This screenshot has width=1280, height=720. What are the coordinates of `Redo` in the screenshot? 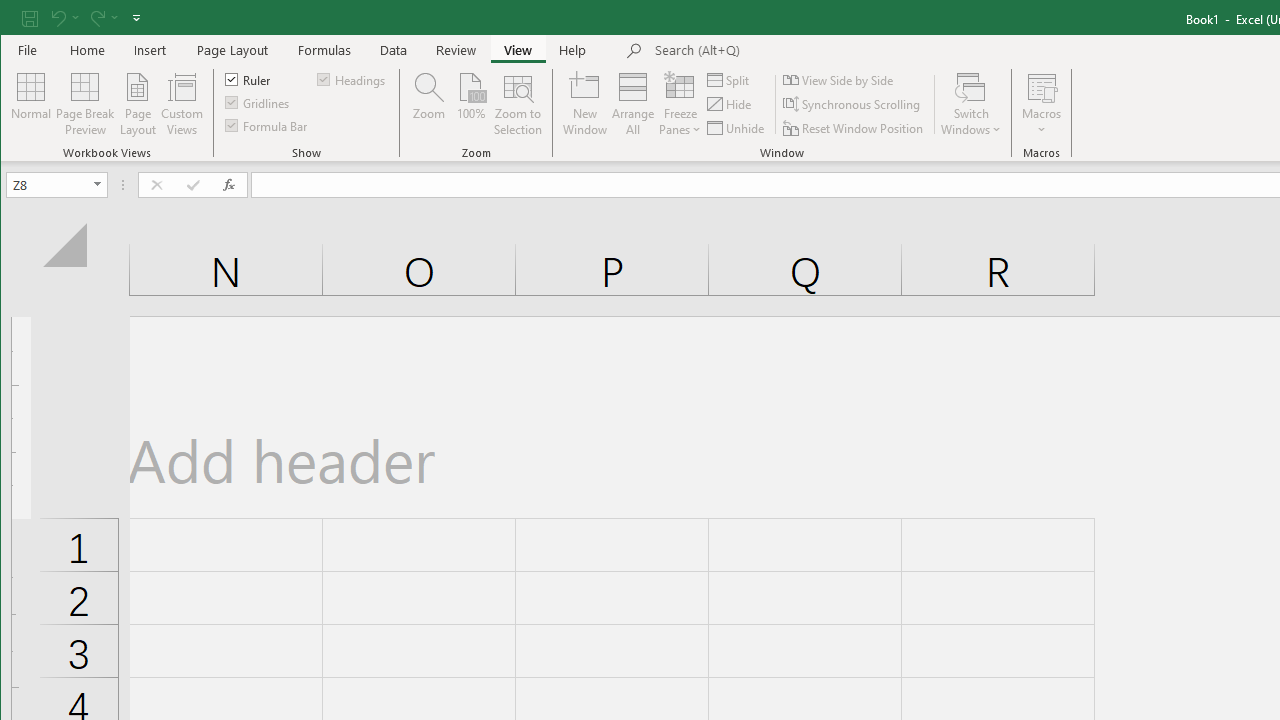 It's located at (102, 18).